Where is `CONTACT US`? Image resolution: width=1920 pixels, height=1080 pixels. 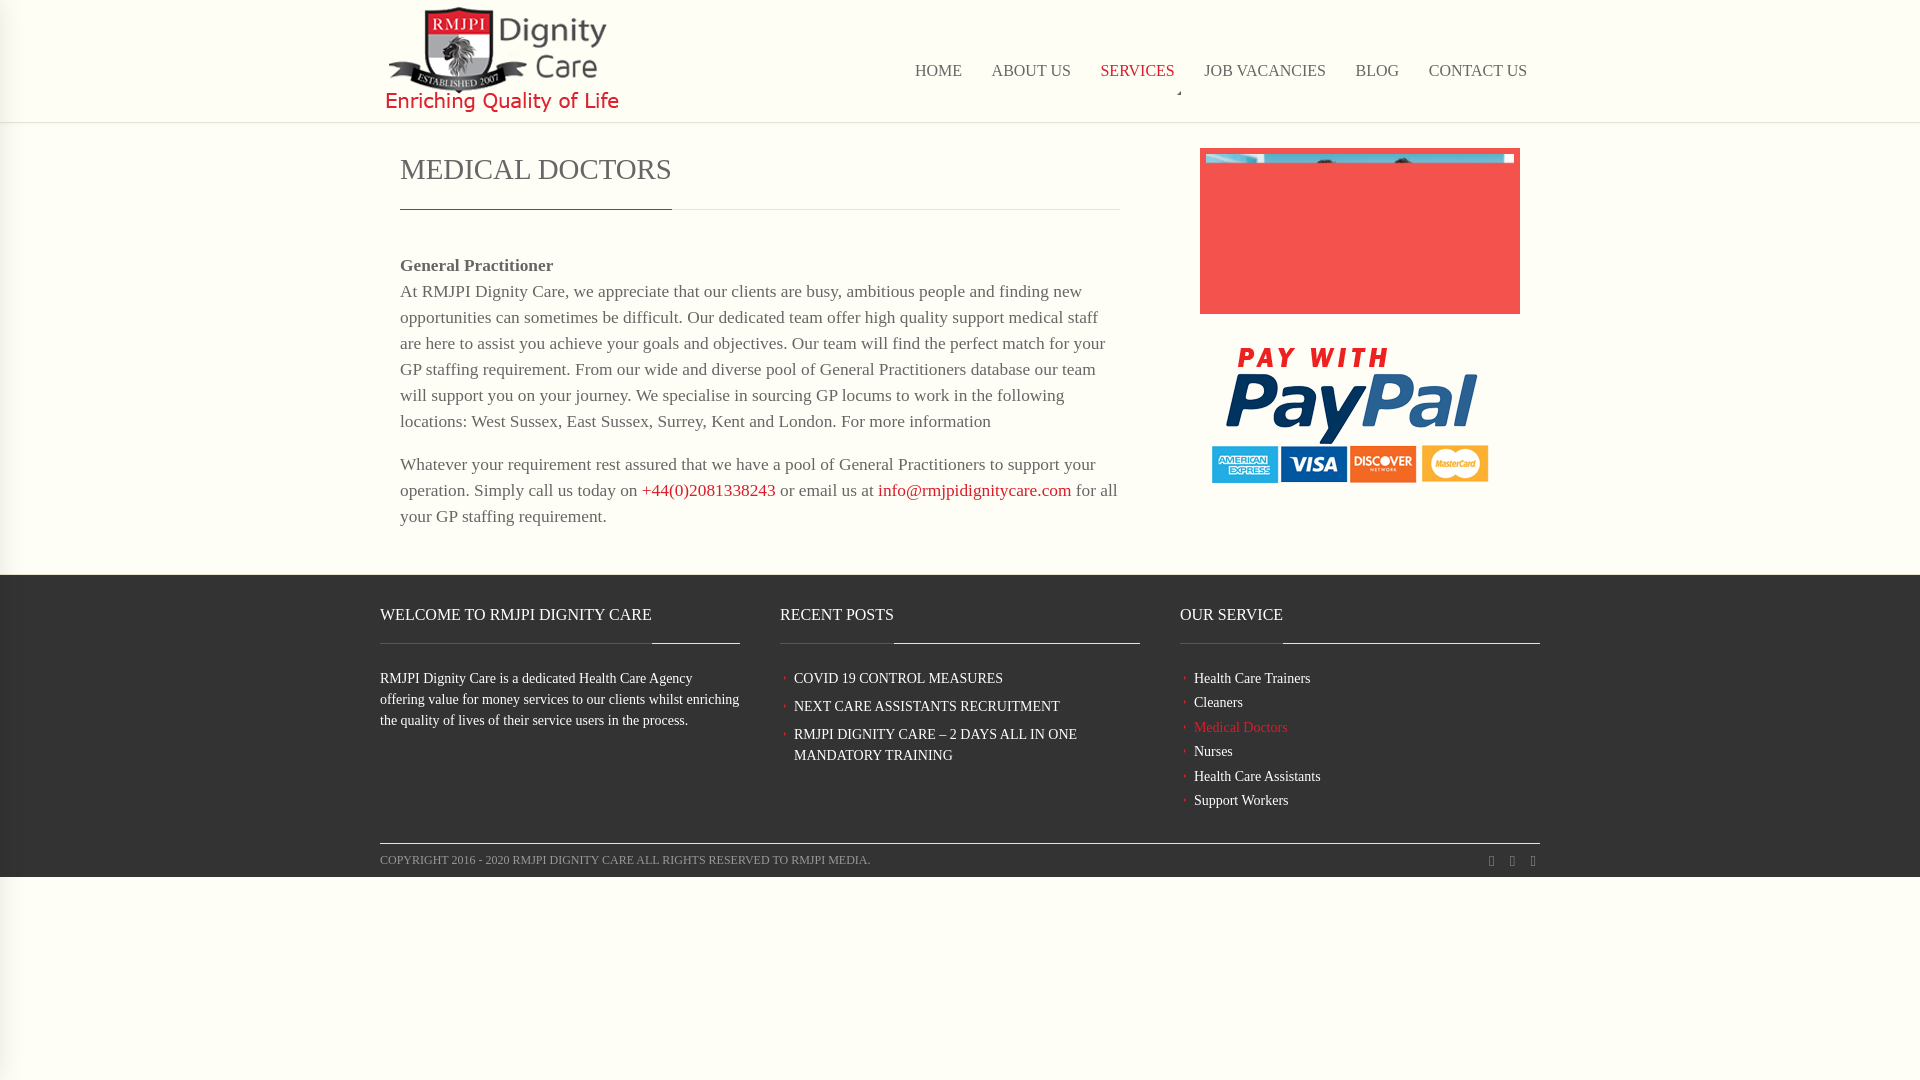
CONTACT US is located at coordinates (1478, 90).